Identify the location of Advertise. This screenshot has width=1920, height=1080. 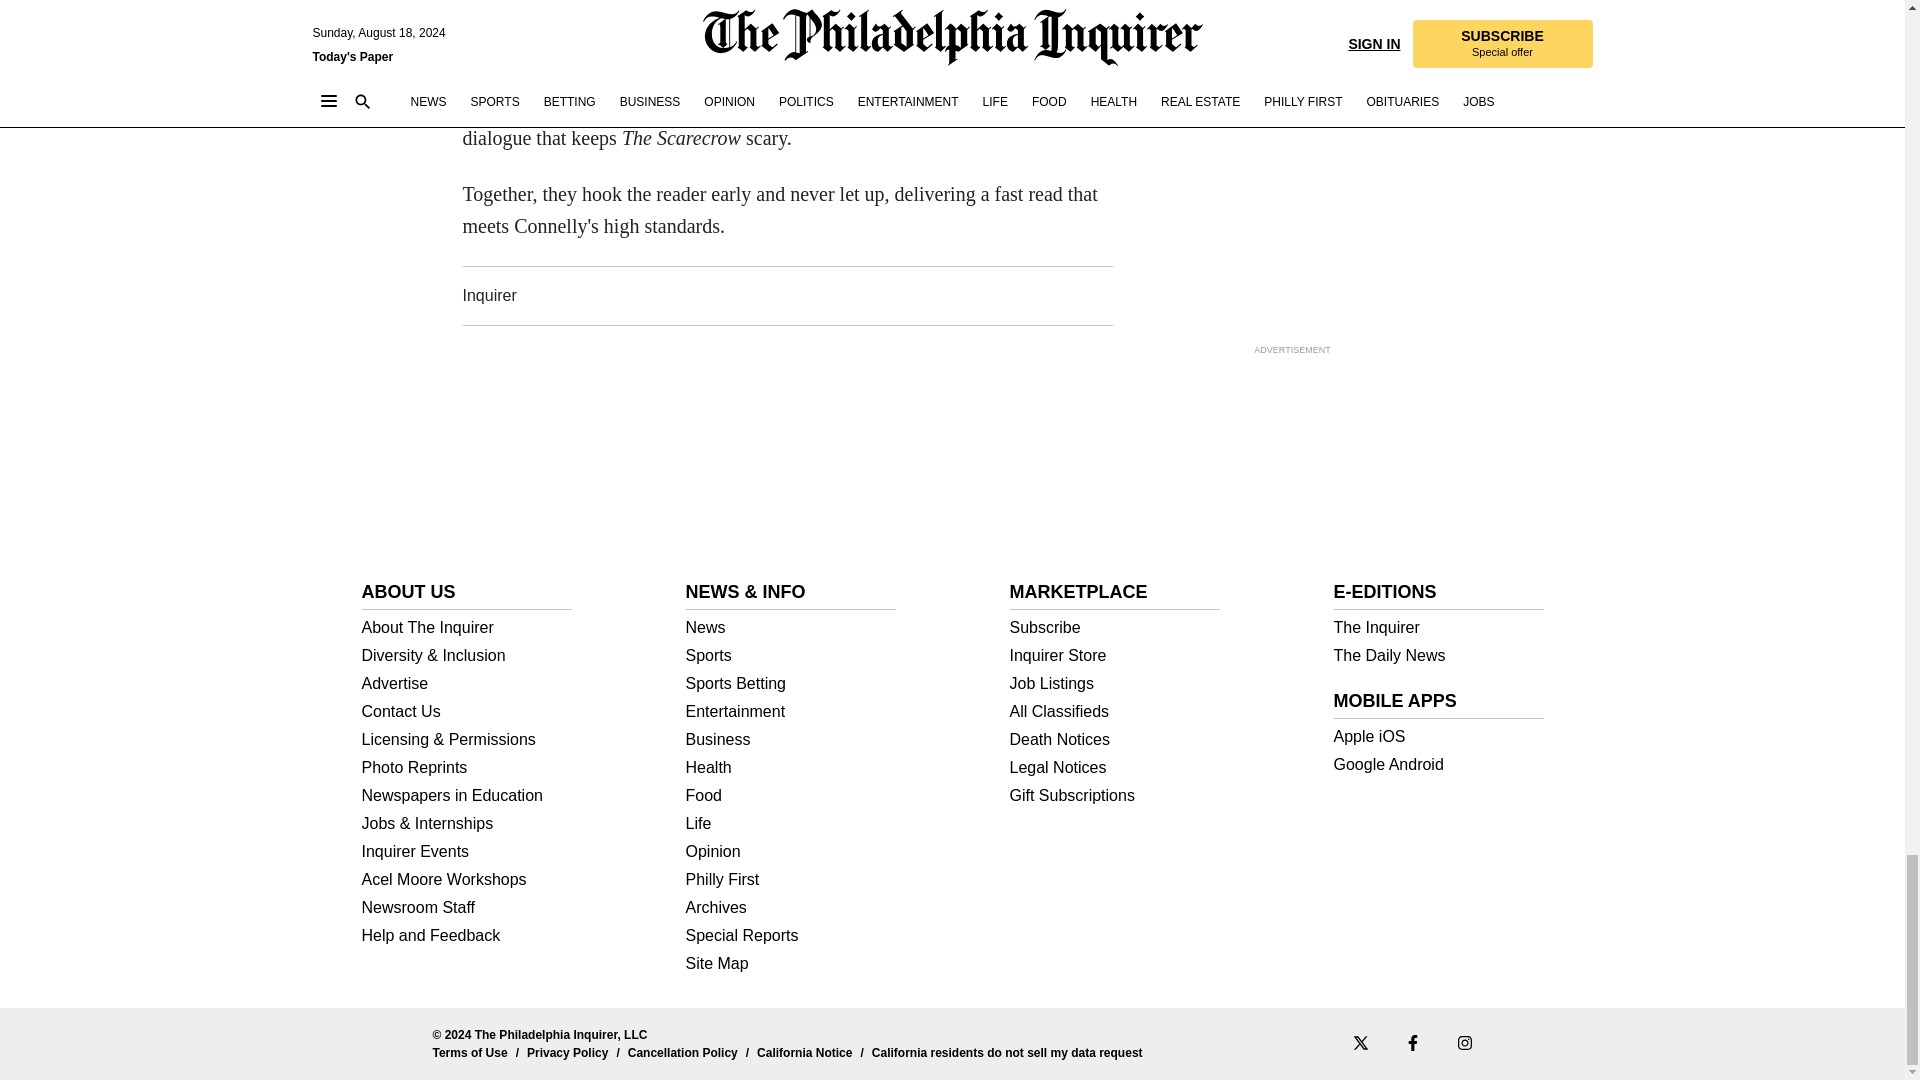
(467, 684).